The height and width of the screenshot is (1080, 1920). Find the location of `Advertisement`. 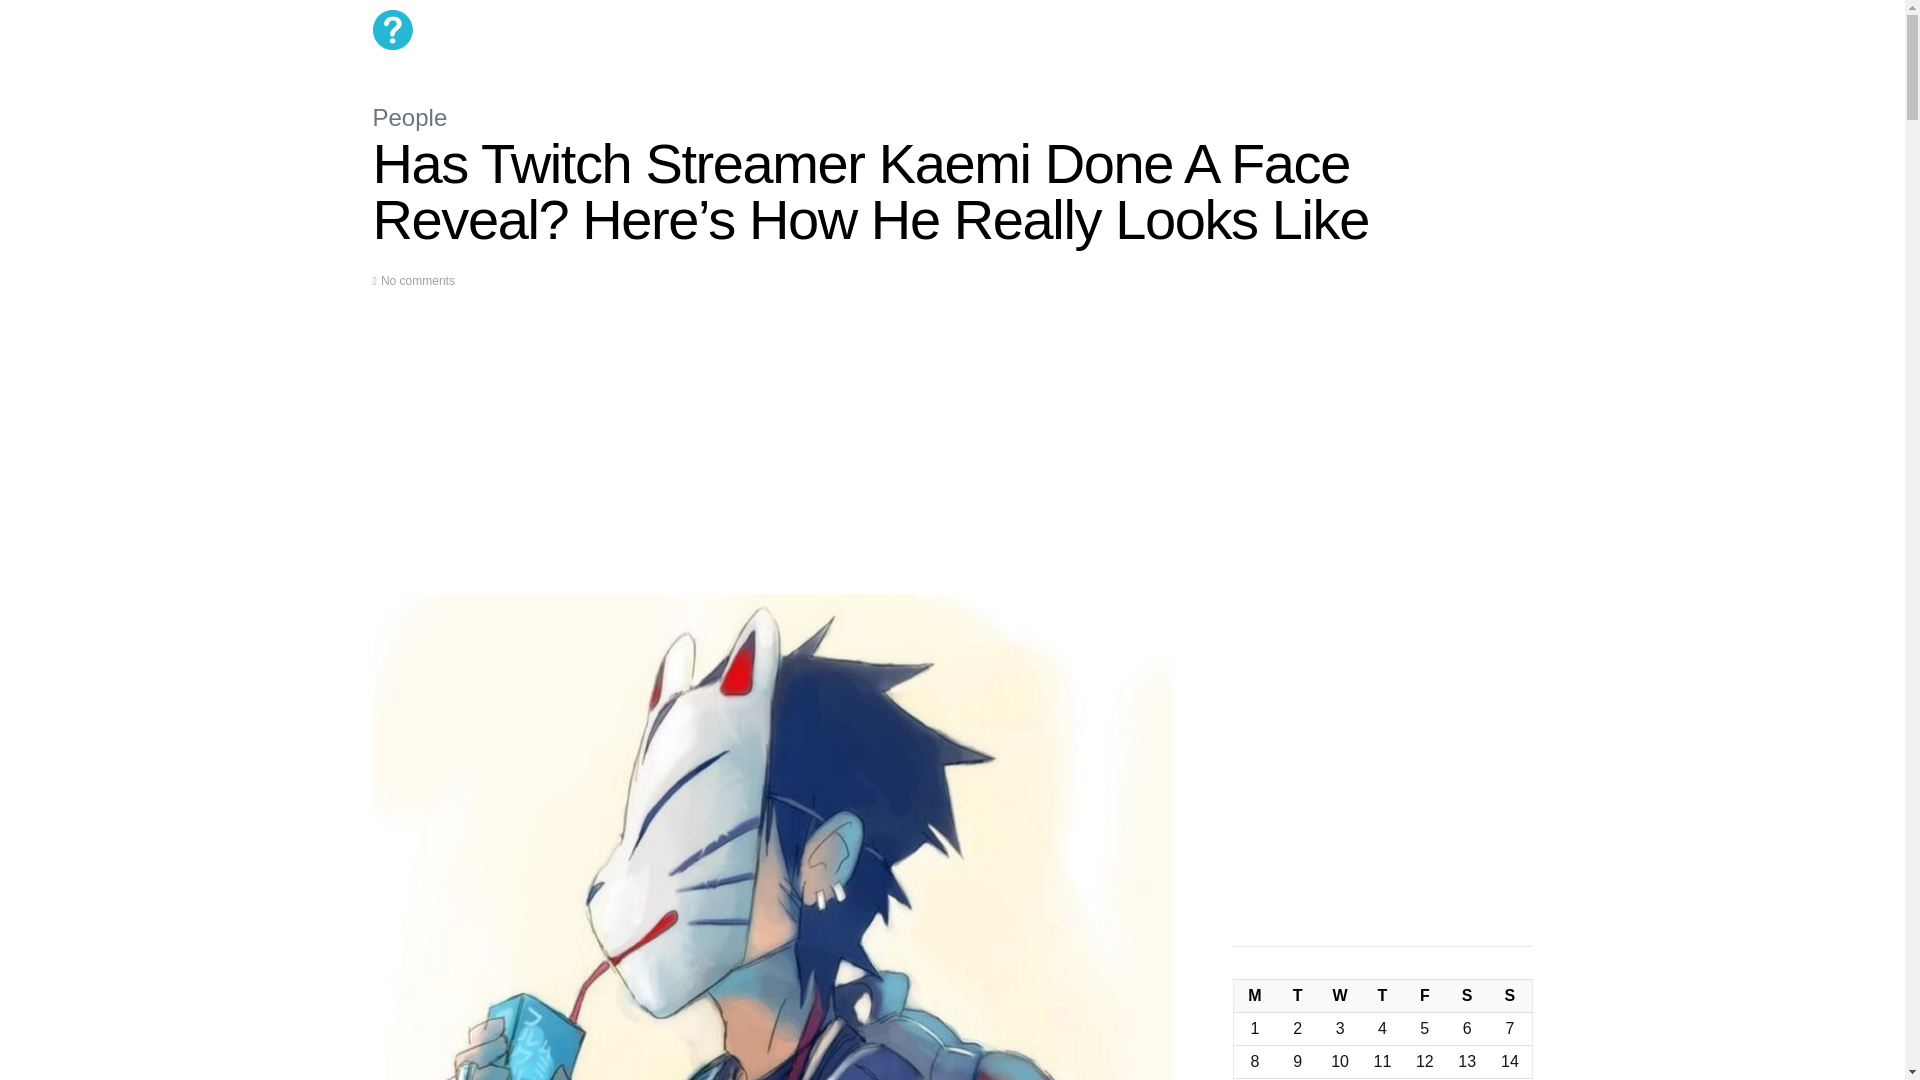

Advertisement is located at coordinates (772, 454).